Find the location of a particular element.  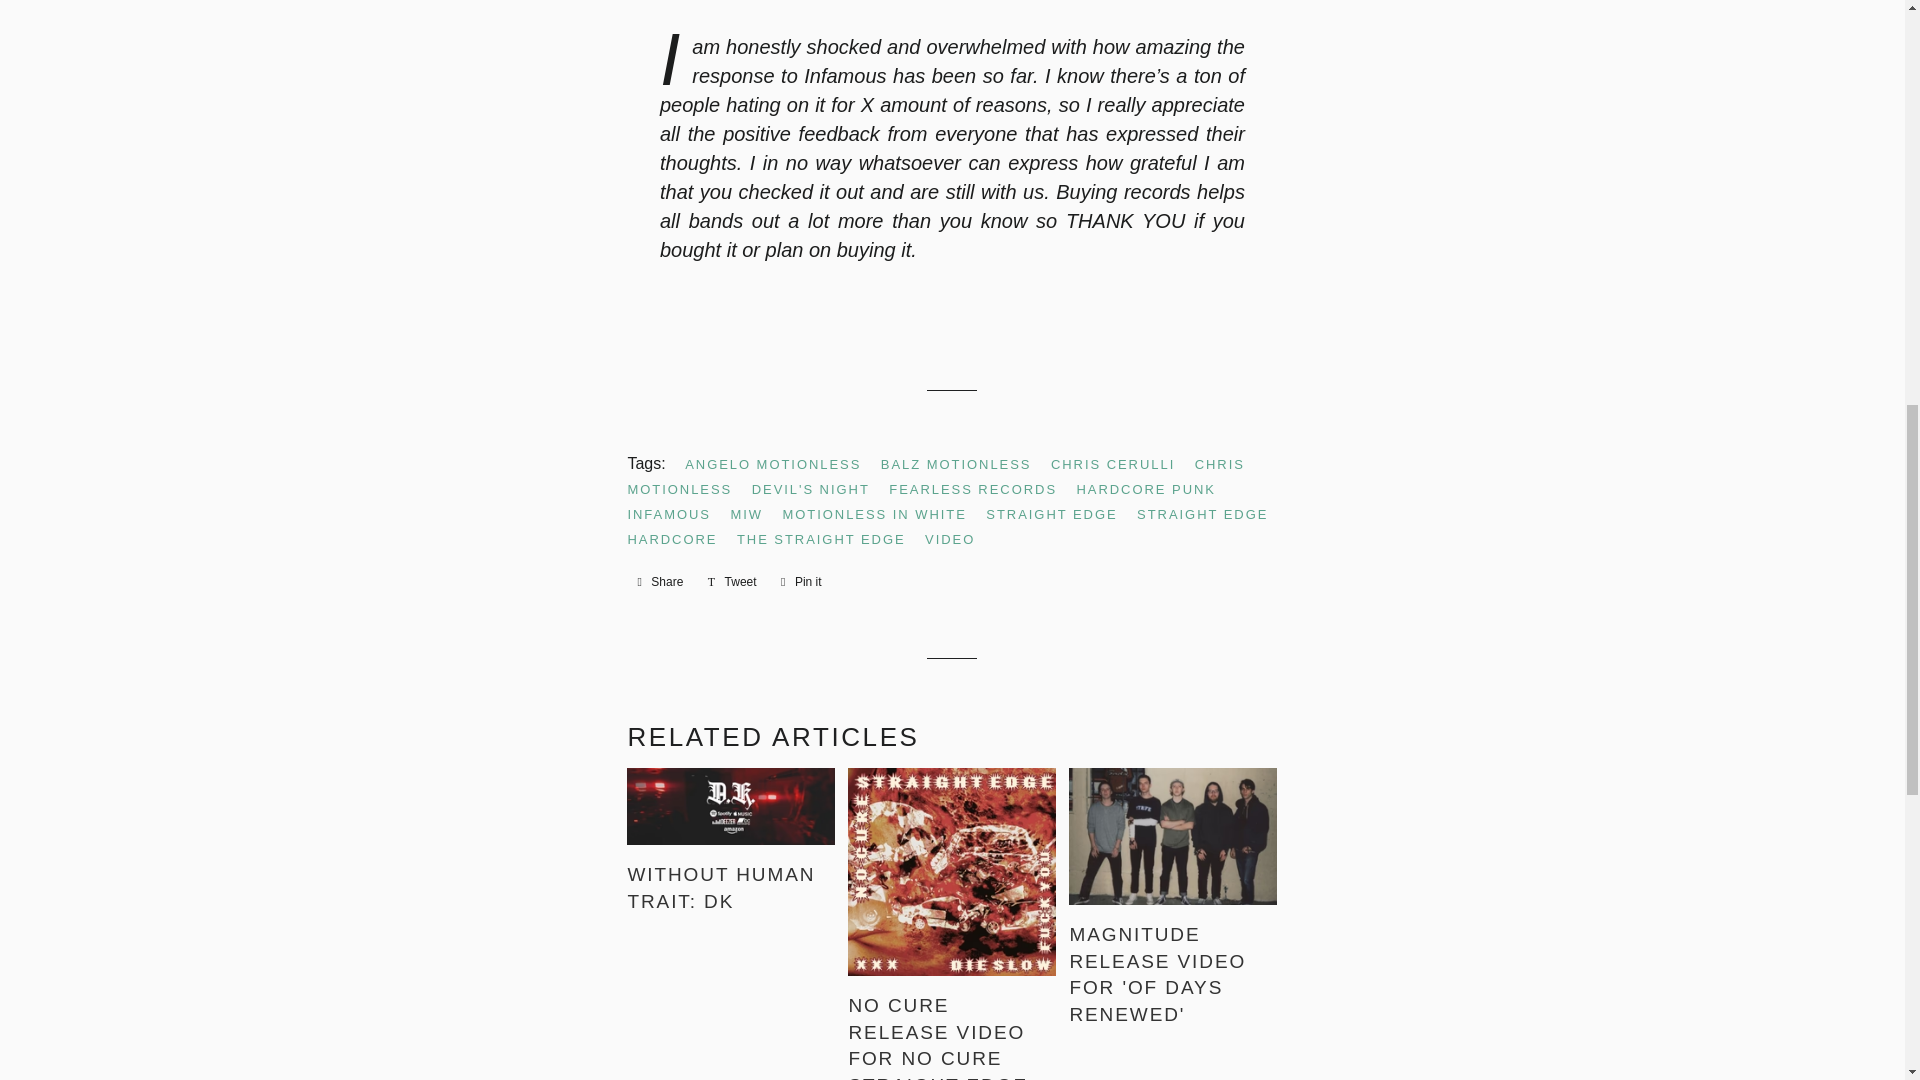

Tweet on Twitter is located at coordinates (732, 582).